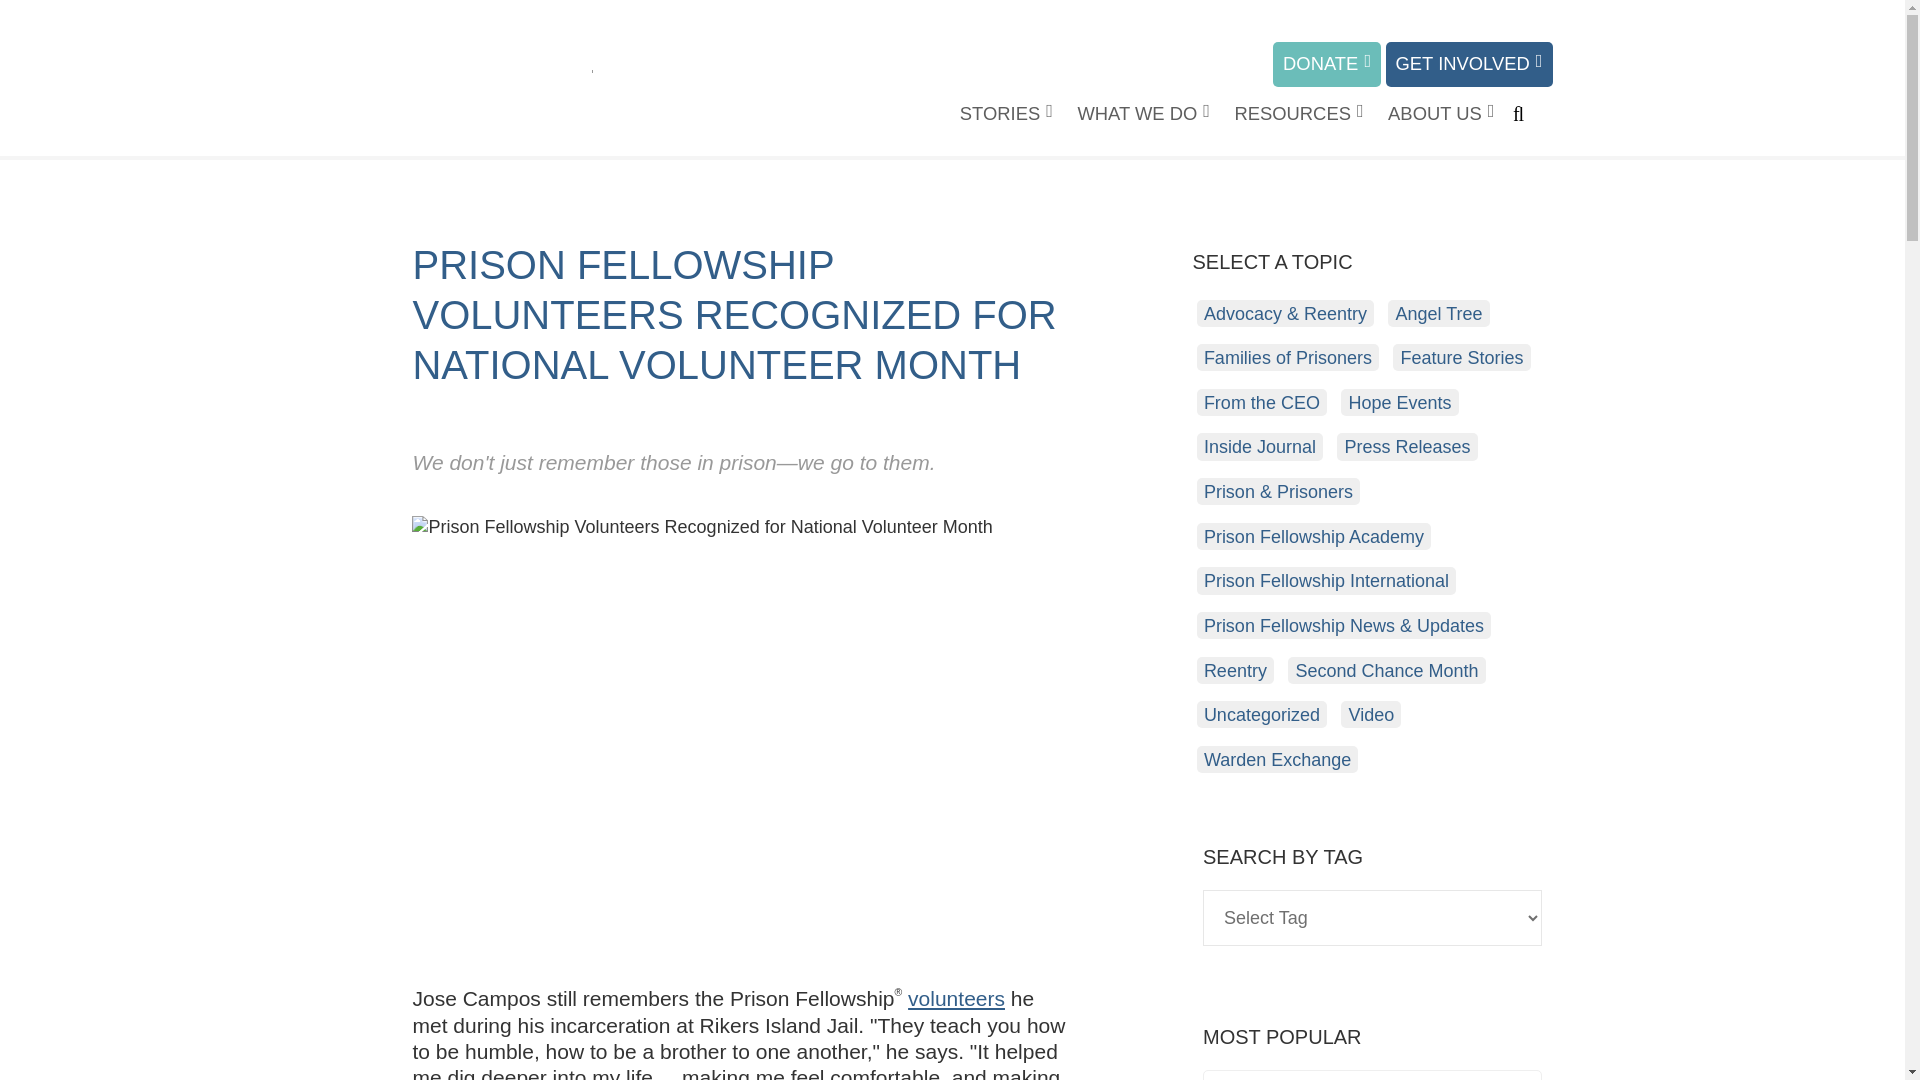 This screenshot has width=1920, height=1080. Describe the element at coordinates (1143, 114) in the screenshot. I see `WHAT WE DO` at that location.